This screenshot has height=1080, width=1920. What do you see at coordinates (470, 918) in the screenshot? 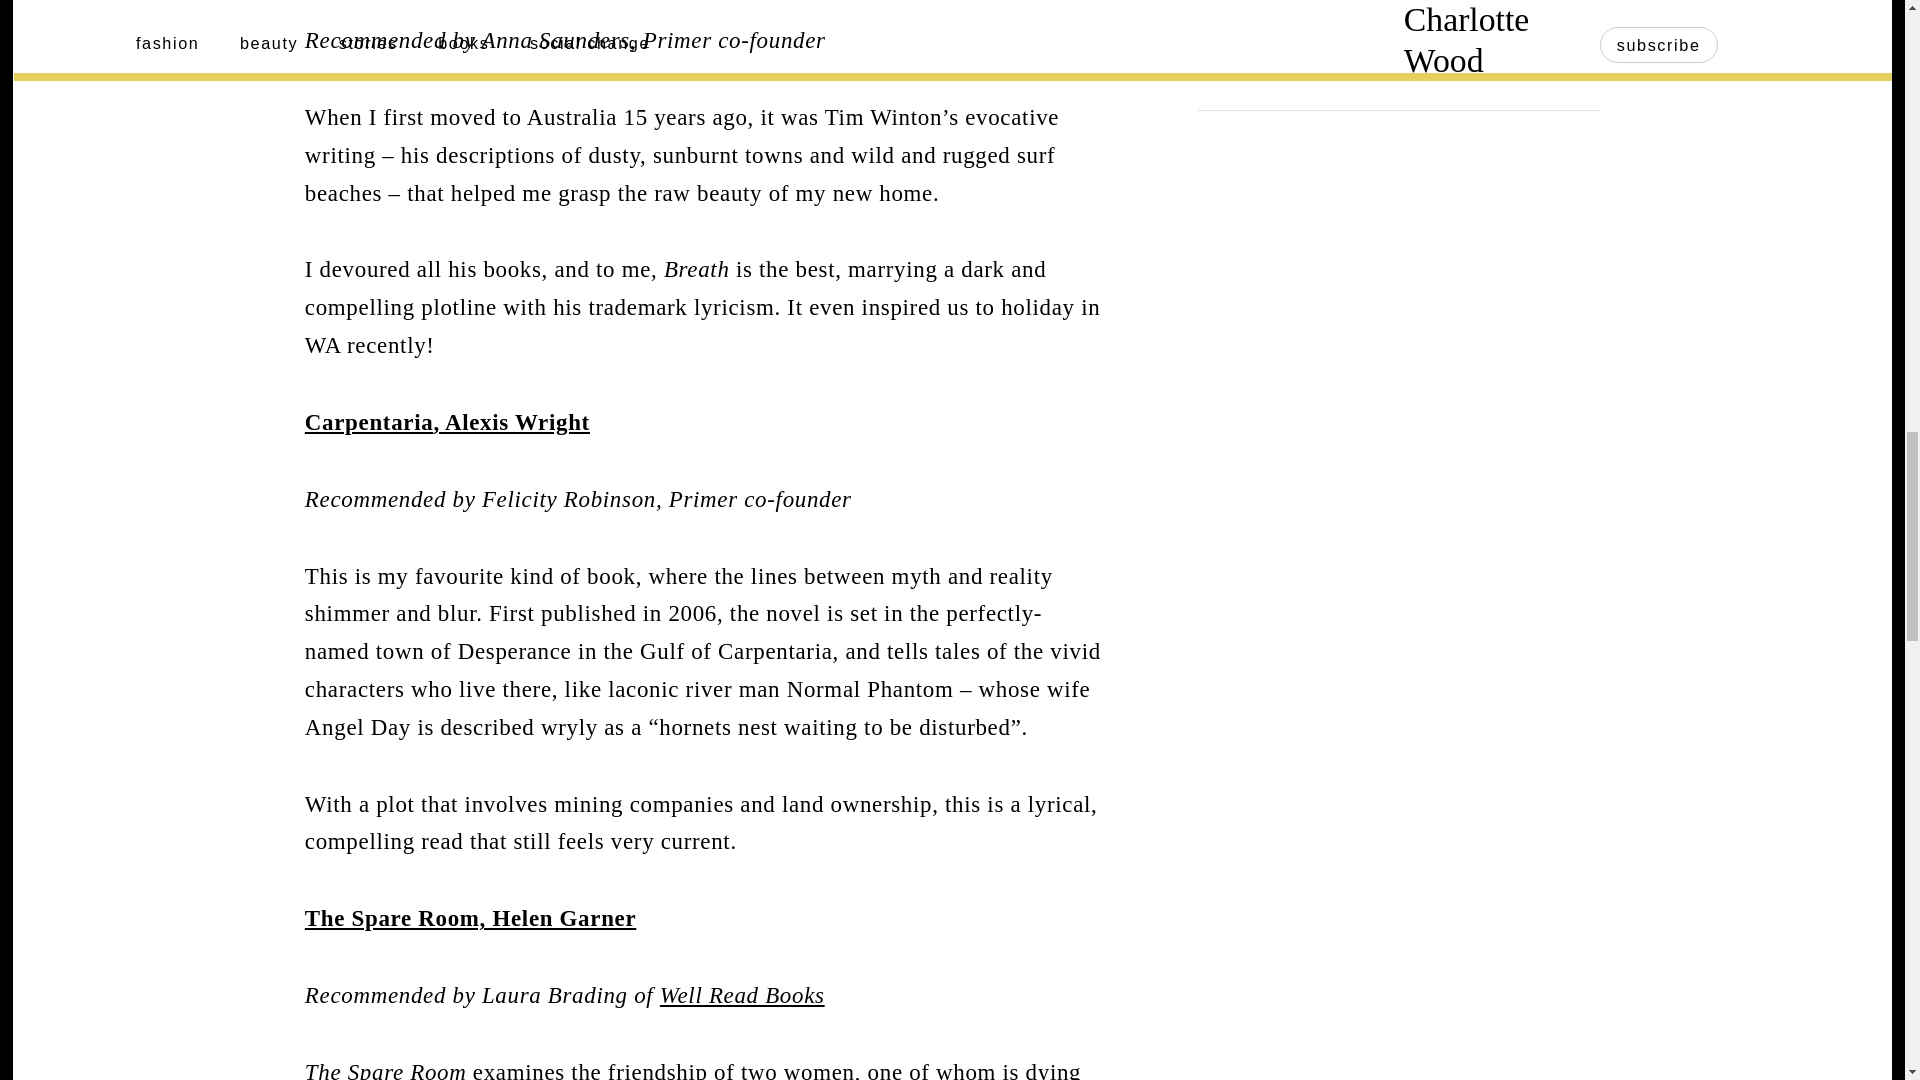
I see `The Spare Room, Helen Garner` at bounding box center [470, 918].